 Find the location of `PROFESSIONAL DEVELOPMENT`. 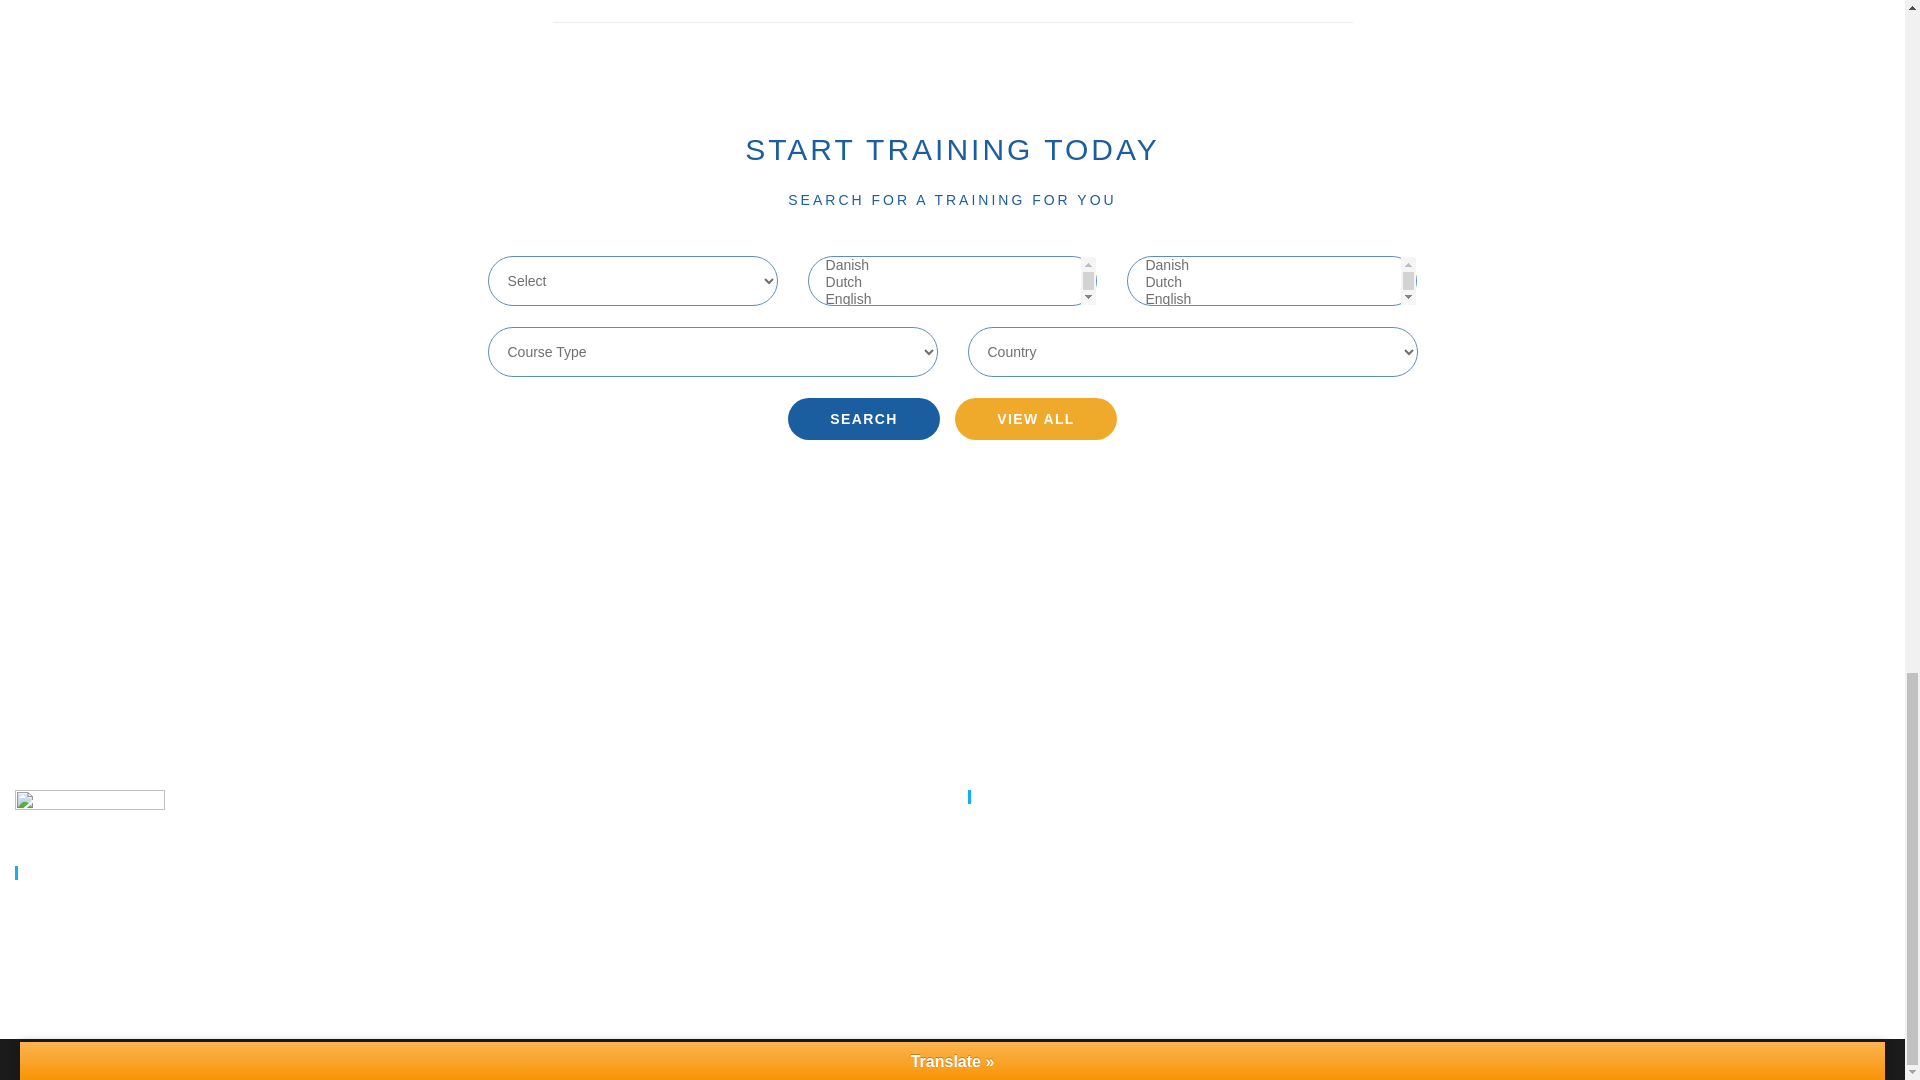

PROFESSIONAL DEVELOPMENT is located at coordinates (1429, 842).